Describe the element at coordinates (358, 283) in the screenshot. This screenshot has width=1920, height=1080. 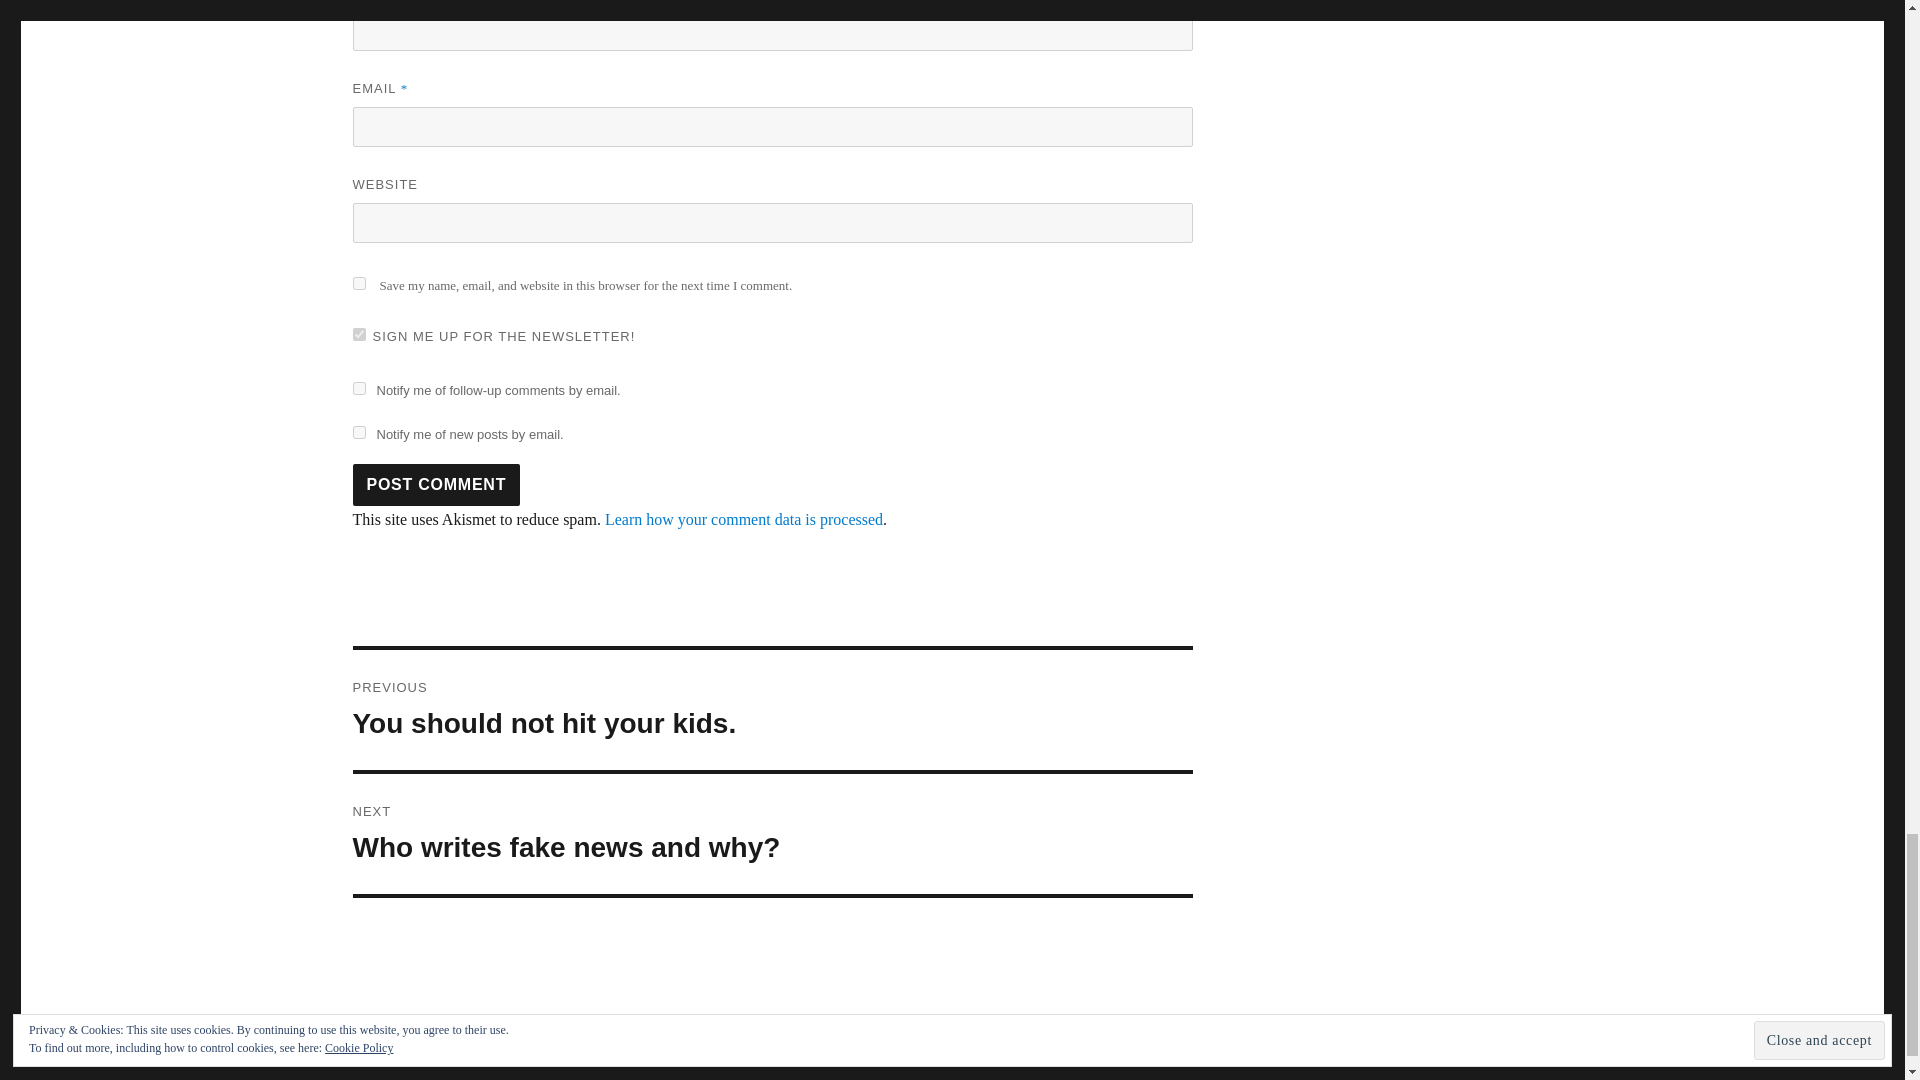
I see `yes` at that location.